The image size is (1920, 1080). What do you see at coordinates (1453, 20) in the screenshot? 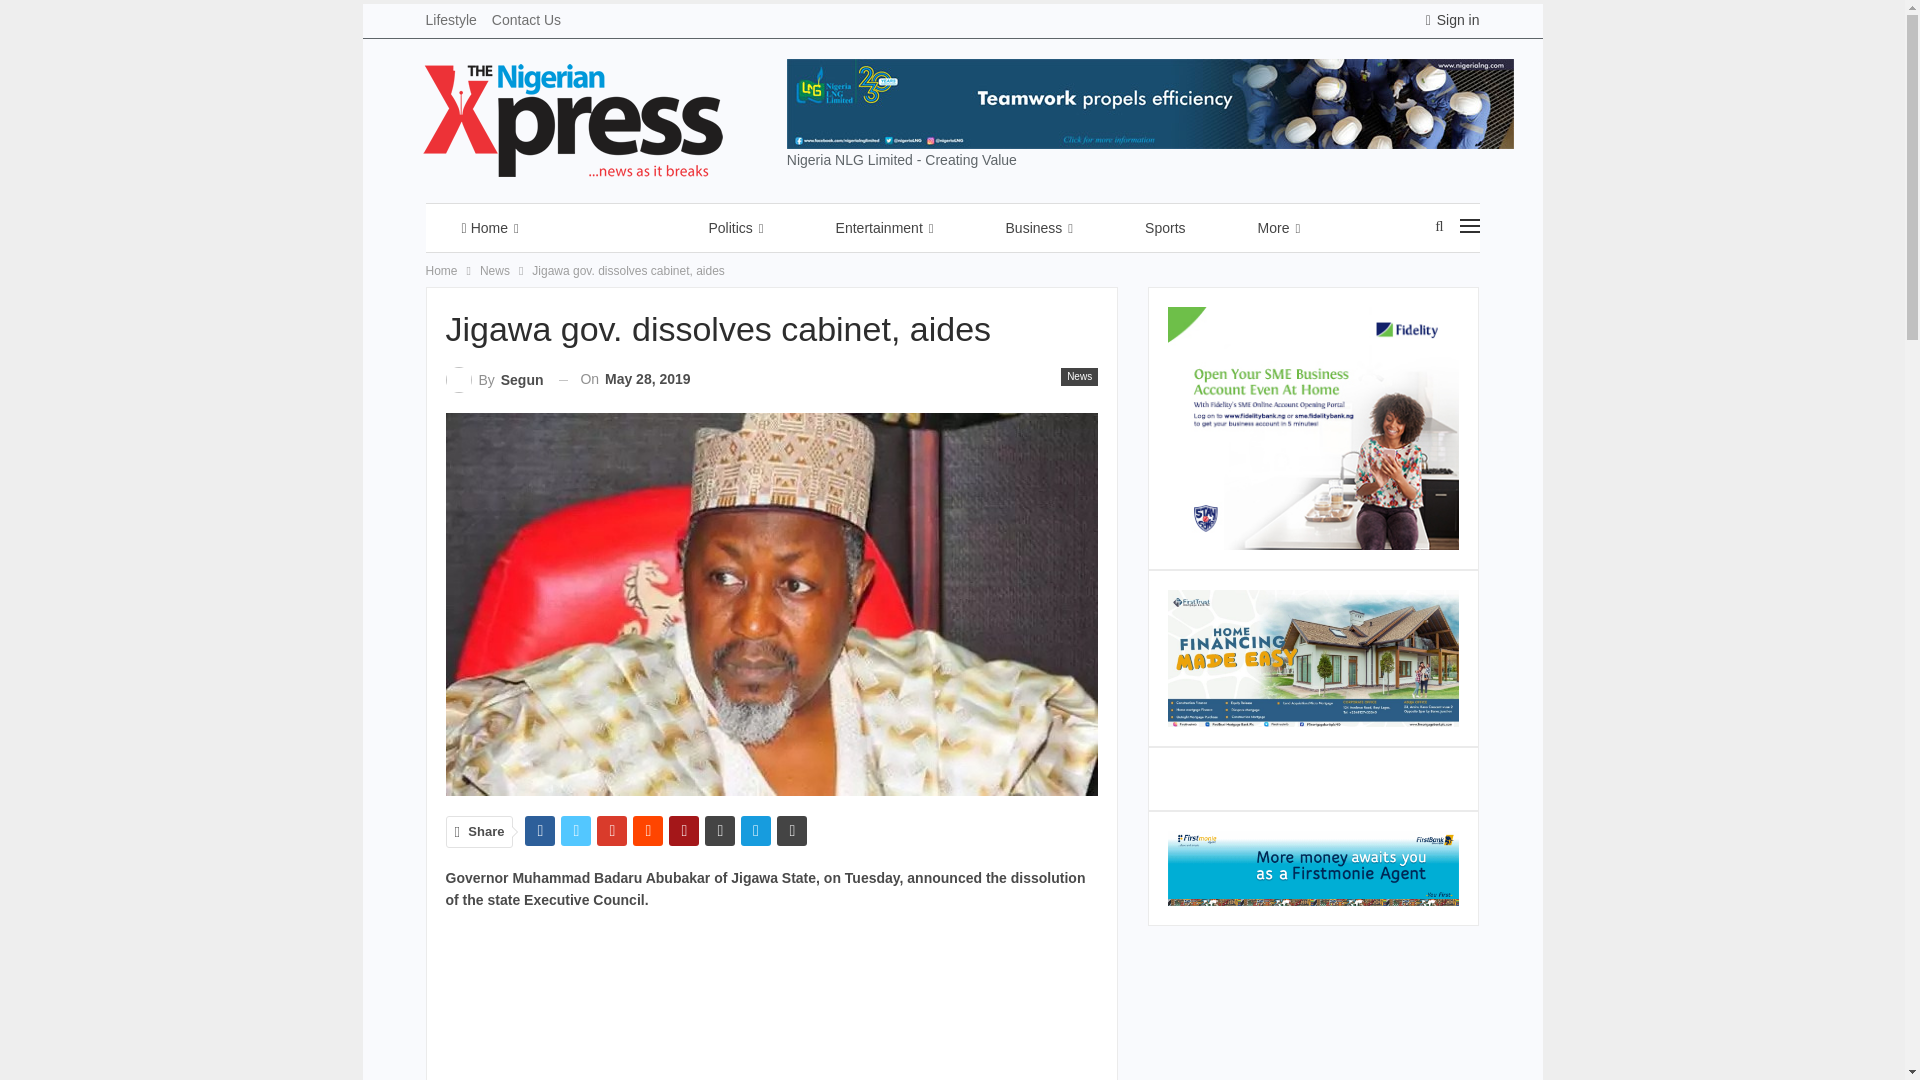
I see `Sign in` at bounding box center [1453, 20].